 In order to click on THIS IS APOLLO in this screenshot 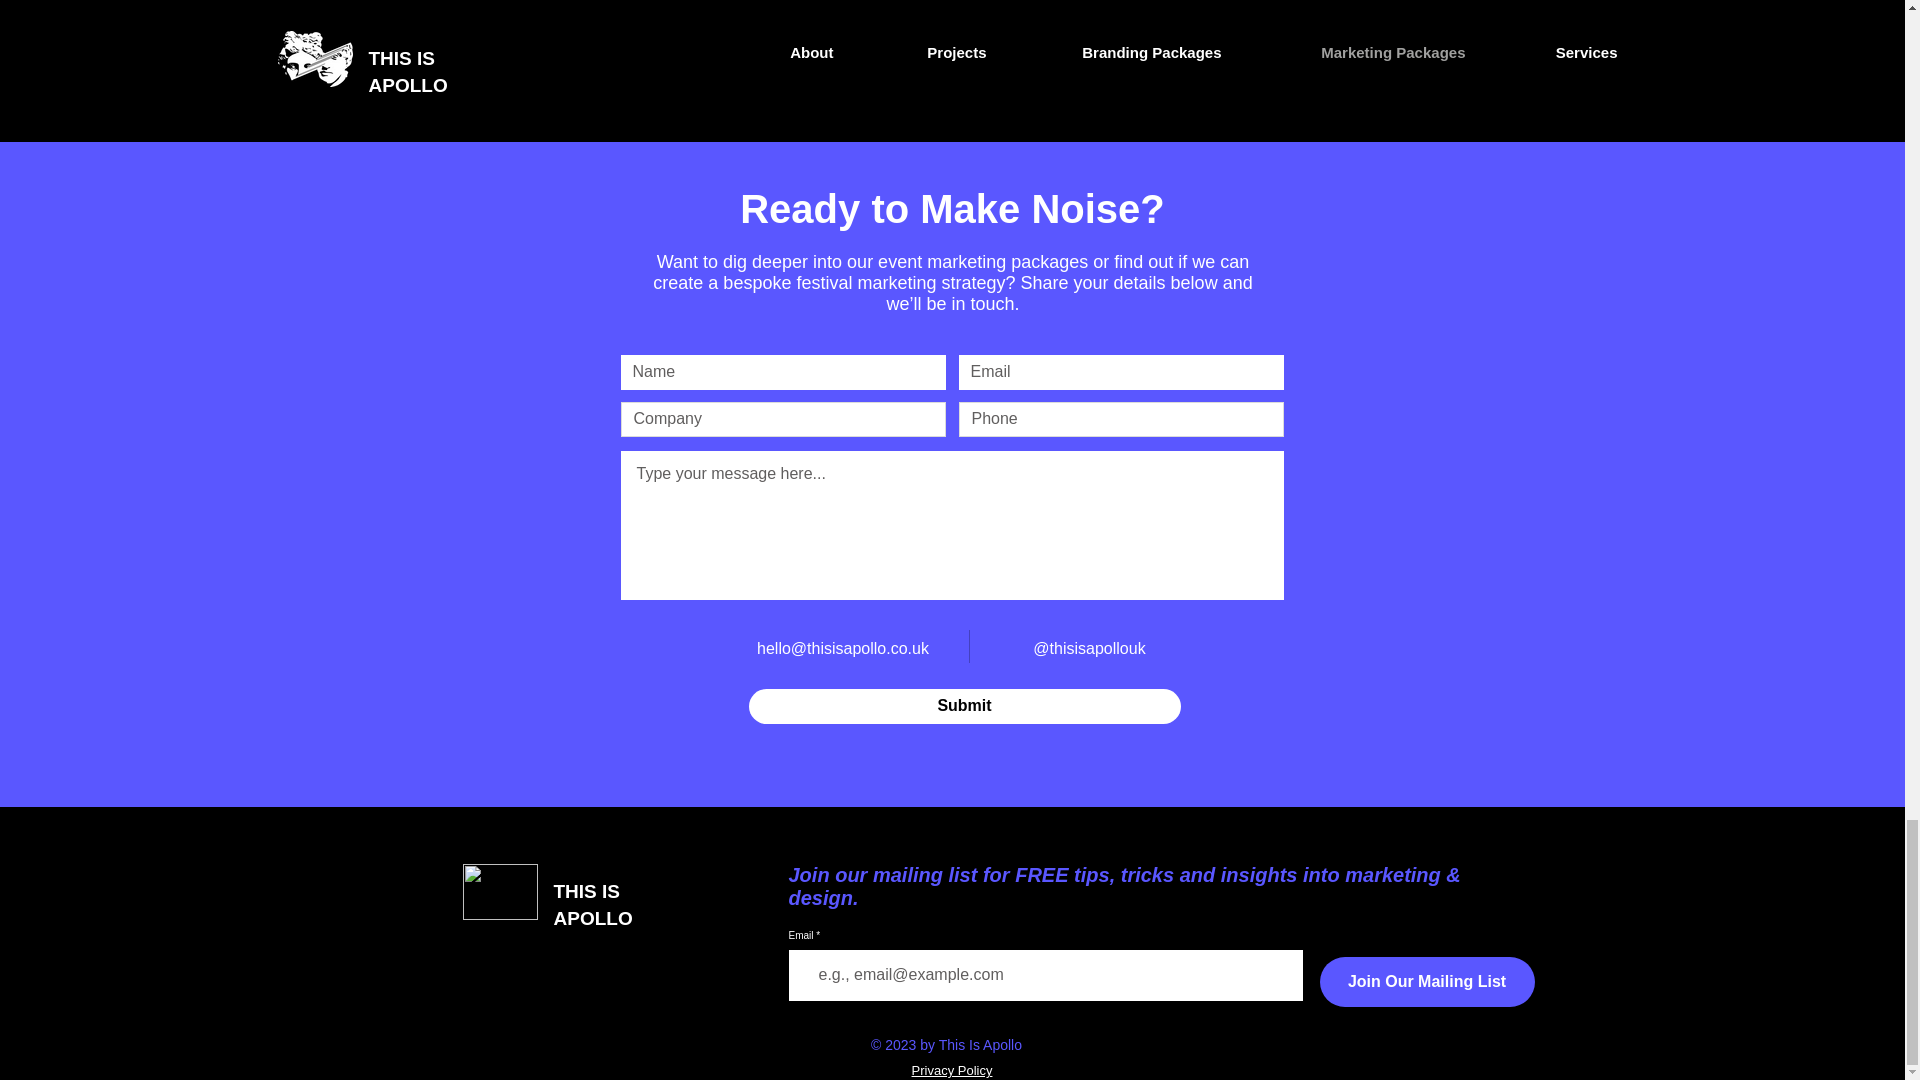, I will do `click(594, 904)`.